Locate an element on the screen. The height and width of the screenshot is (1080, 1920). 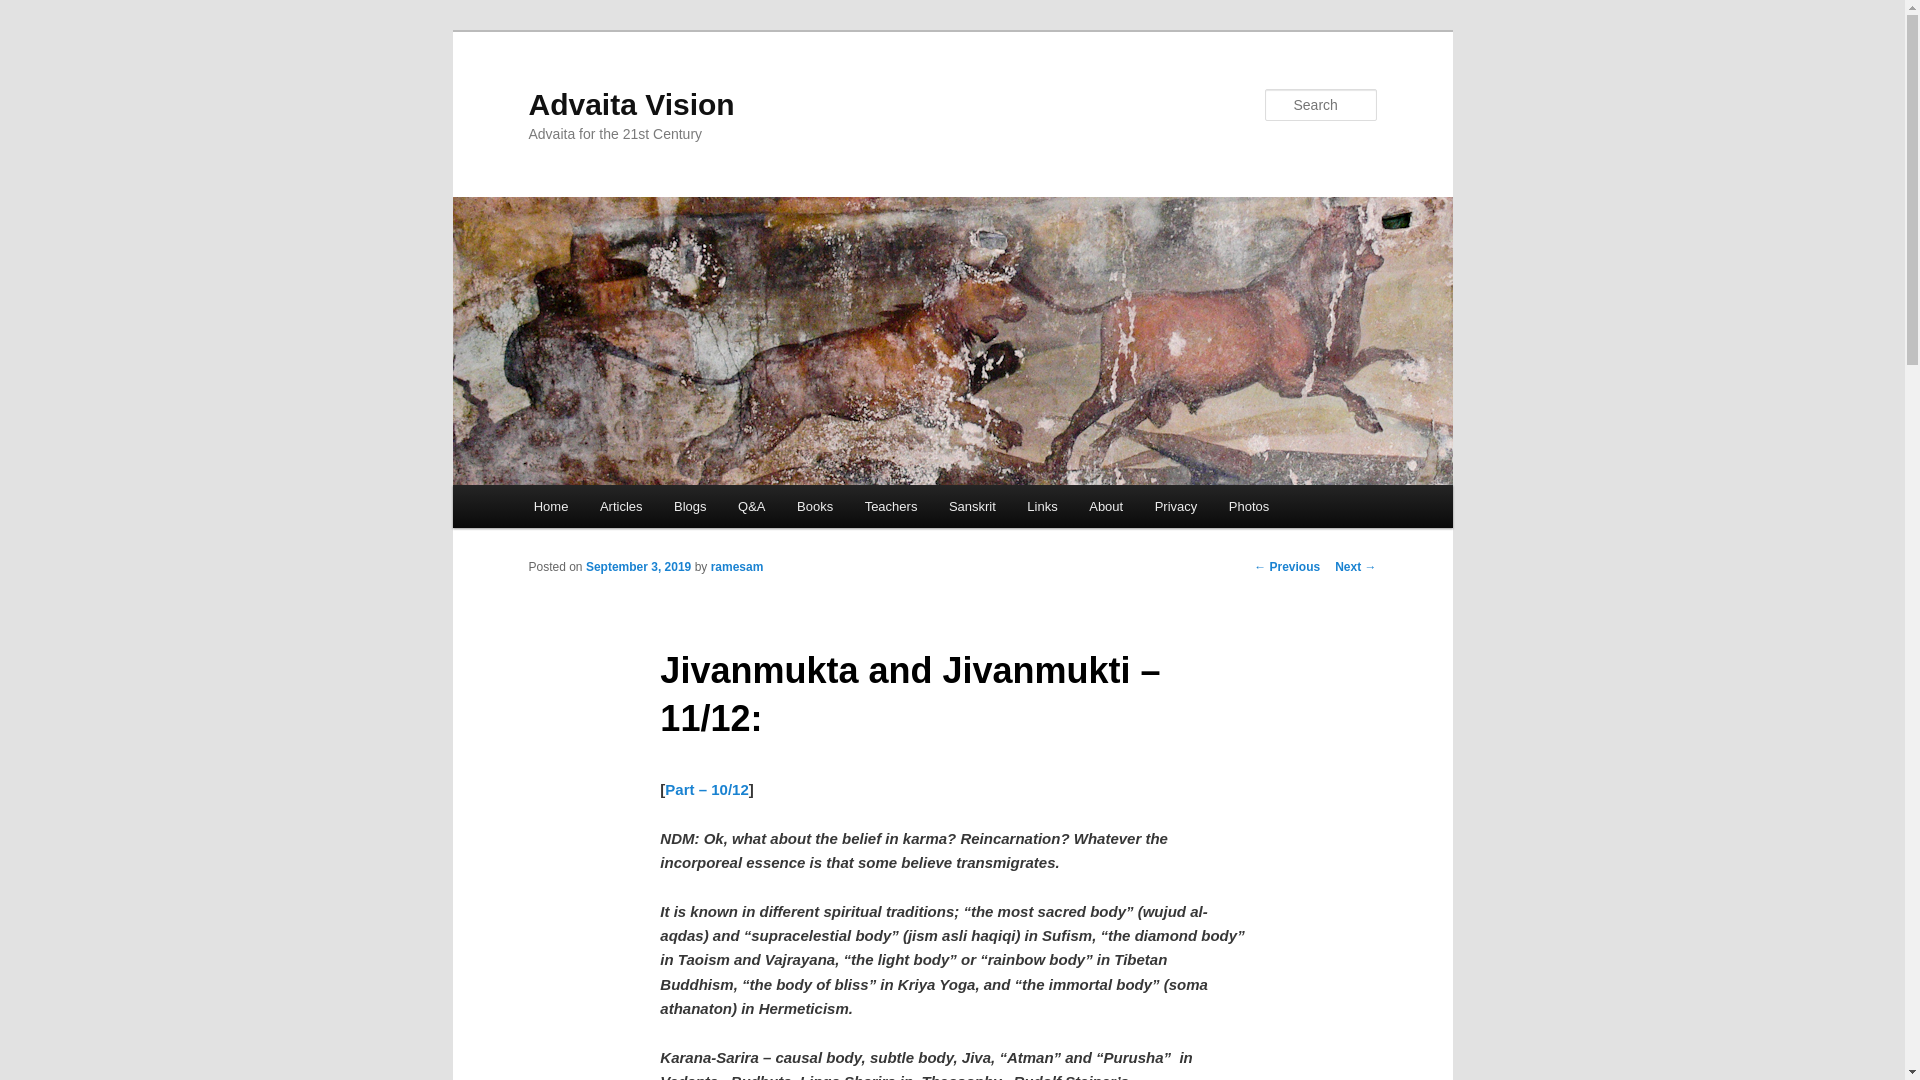
Privacy is located at coordinates (1176, 506).